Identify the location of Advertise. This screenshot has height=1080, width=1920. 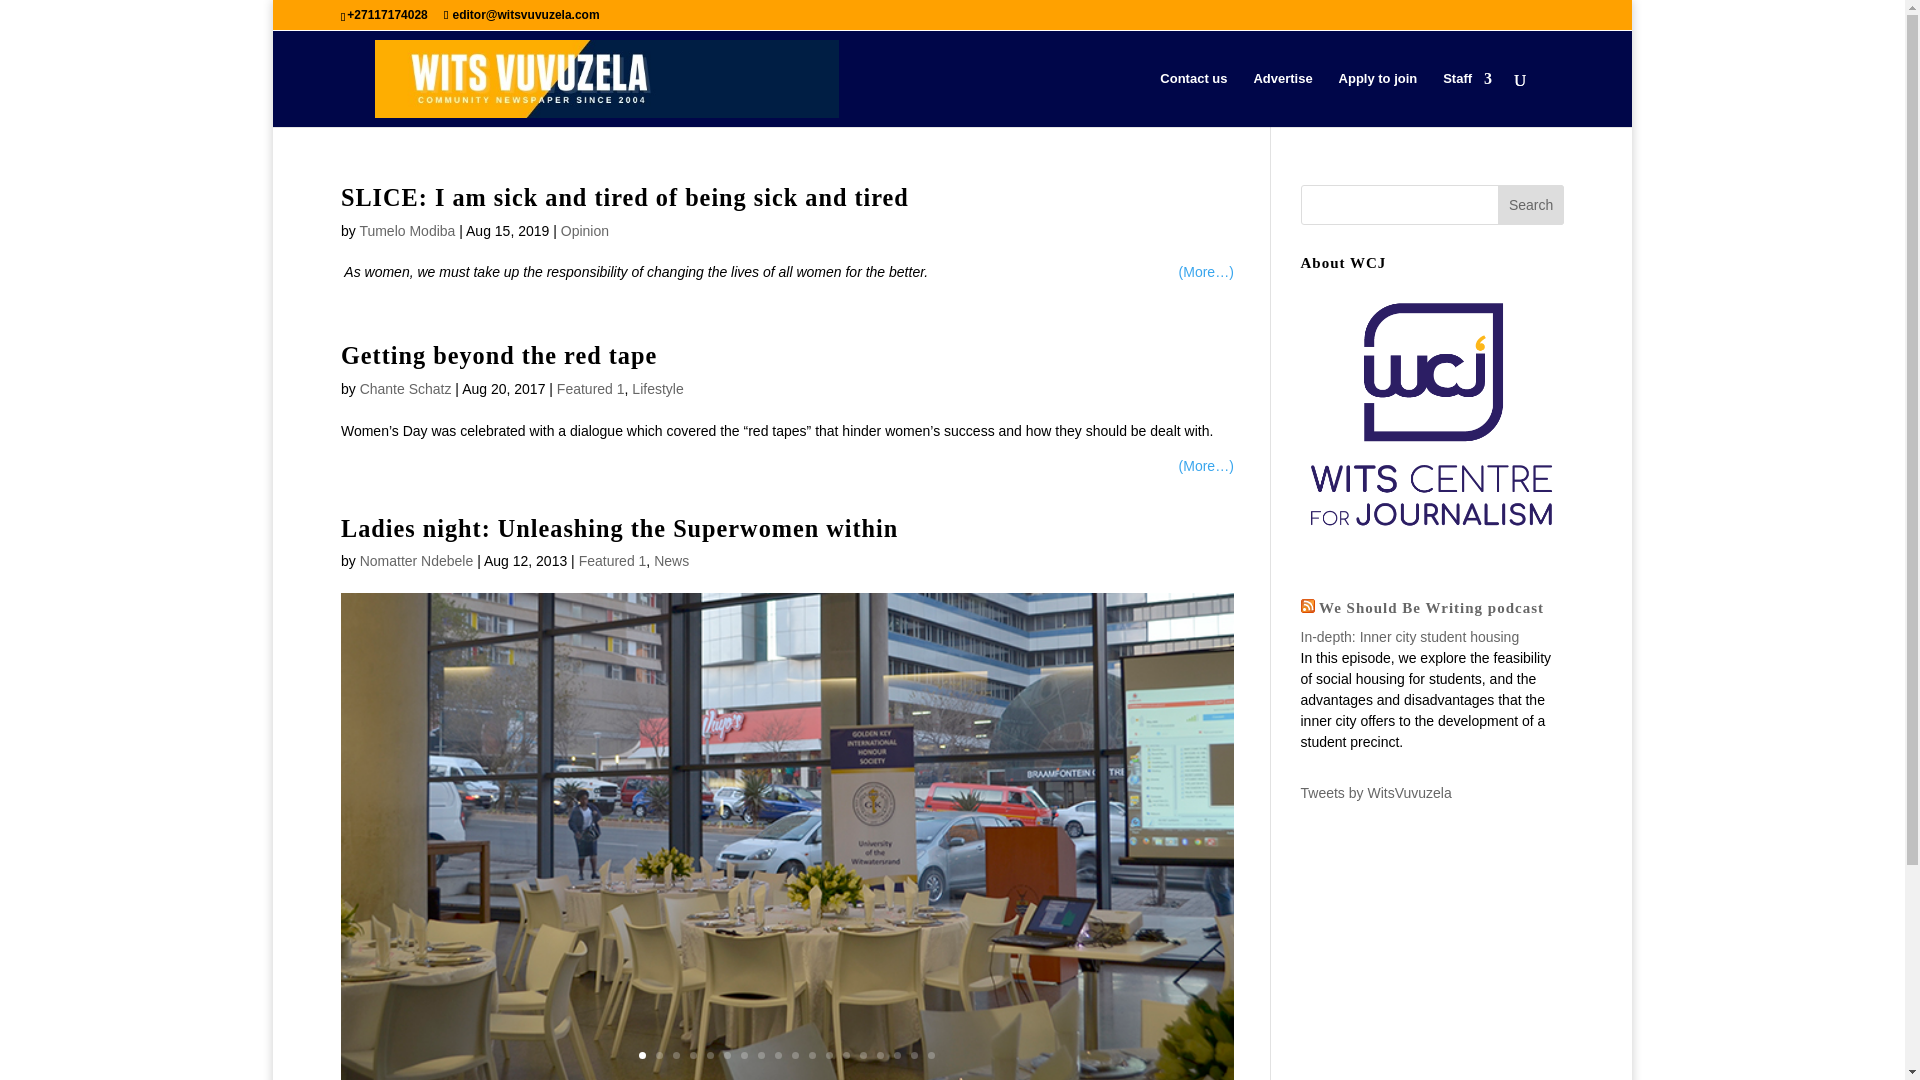
(1282, 100).